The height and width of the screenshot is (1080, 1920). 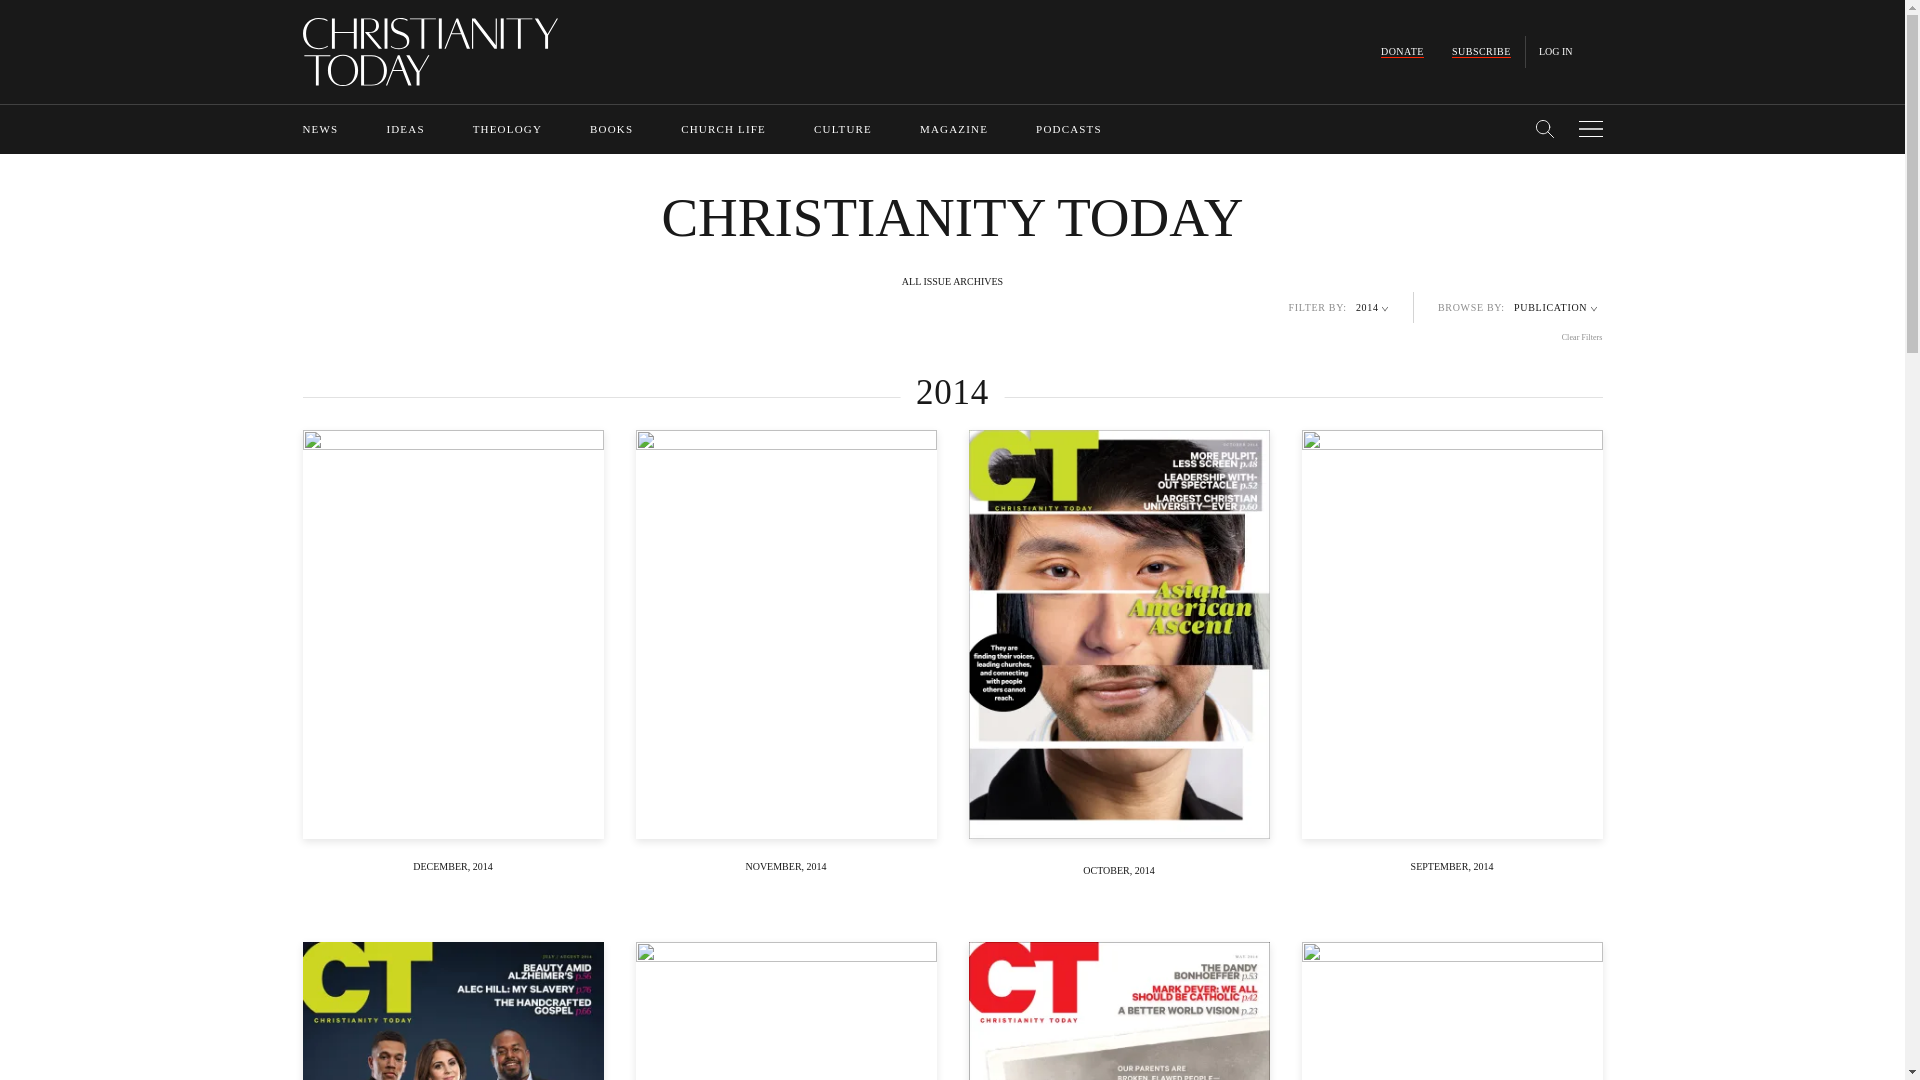 I want to click on CULTURE, so click(x=842, y=129).